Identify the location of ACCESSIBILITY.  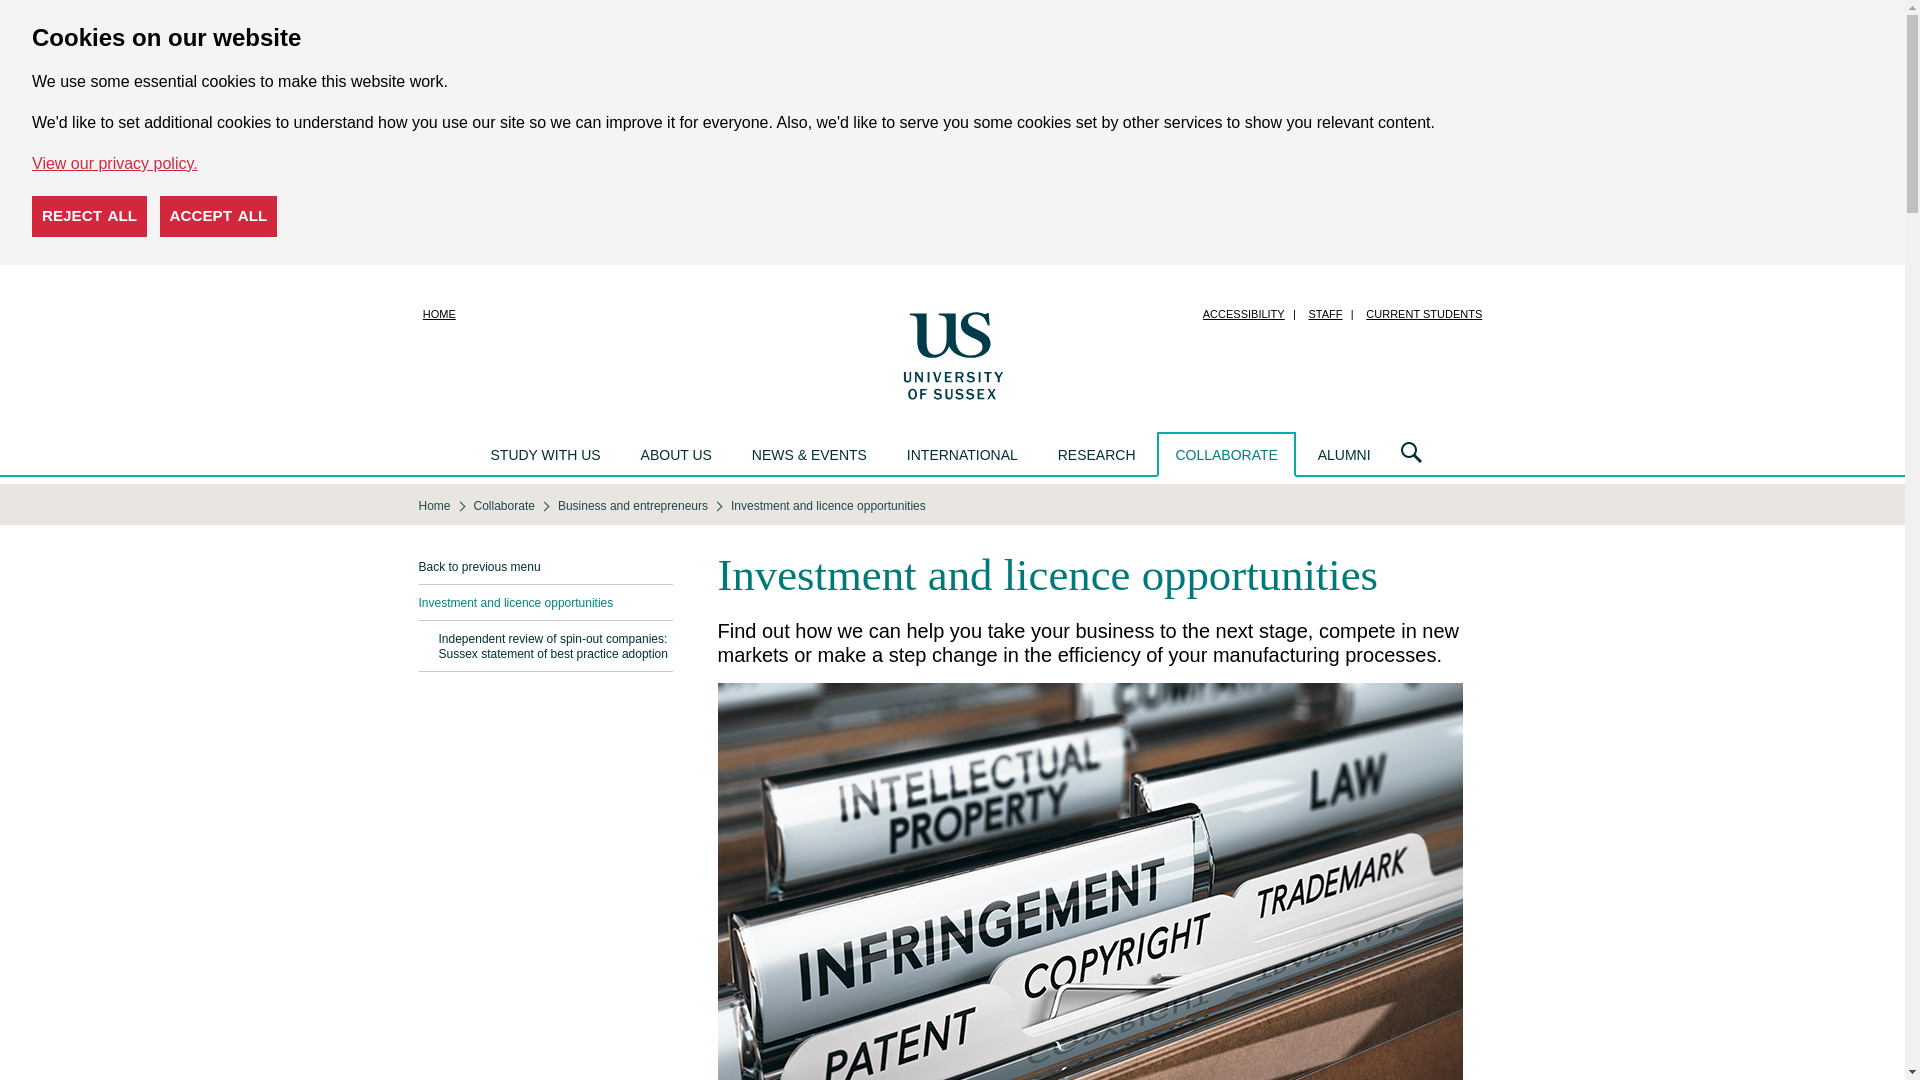
(1243, 314).